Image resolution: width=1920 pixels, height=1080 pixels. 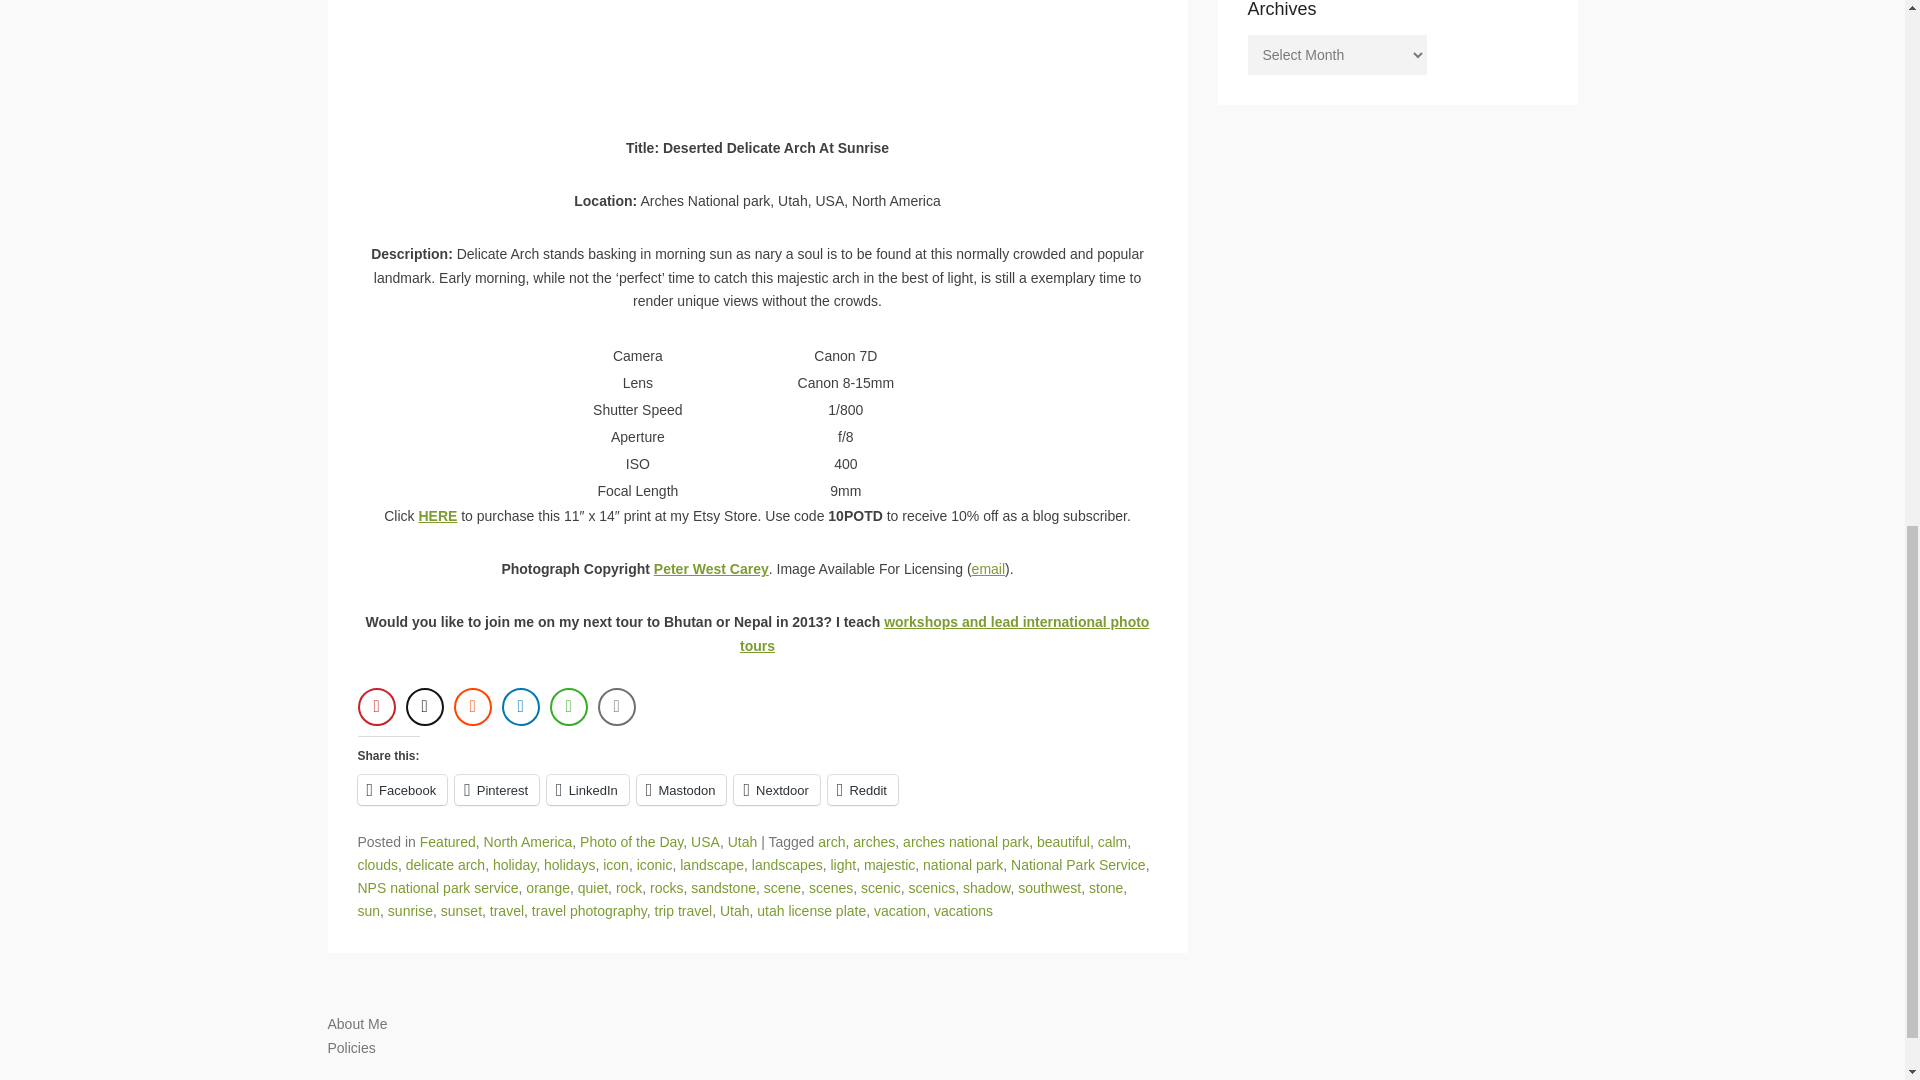 I want to click on Reddit, so click(x=862, y=790).